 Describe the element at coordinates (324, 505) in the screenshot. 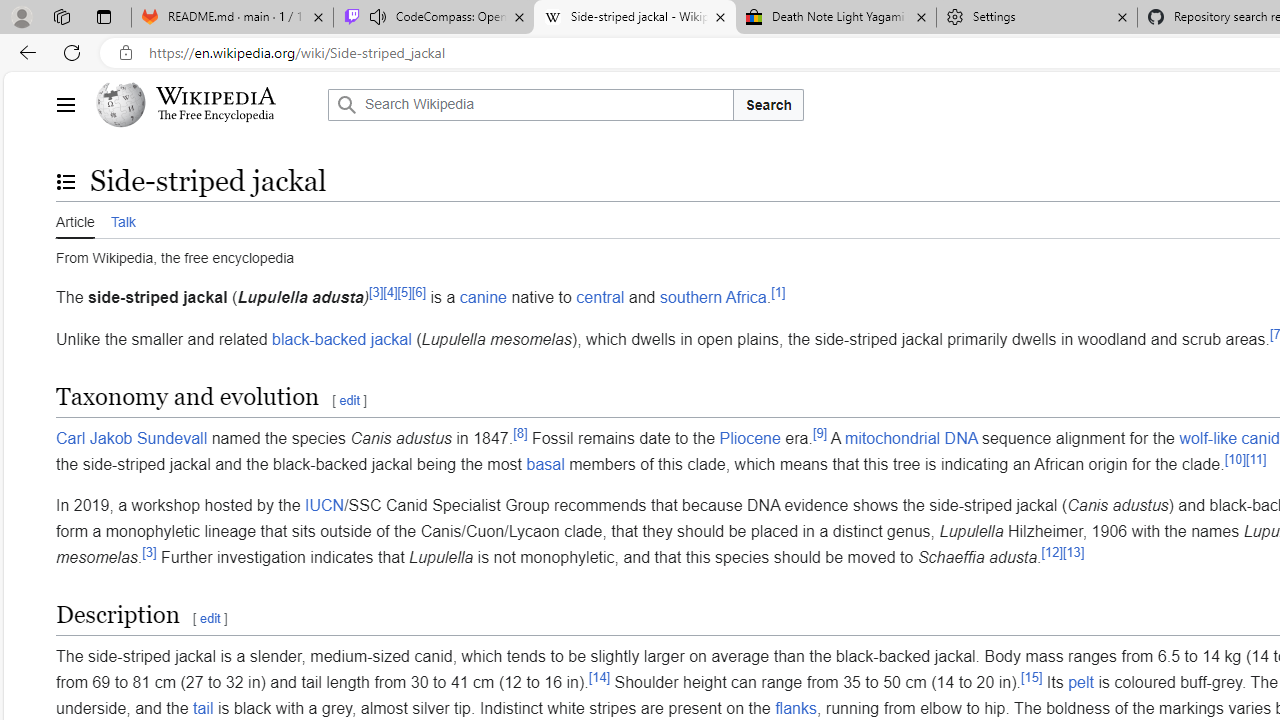

I see `IUCN` at that location.